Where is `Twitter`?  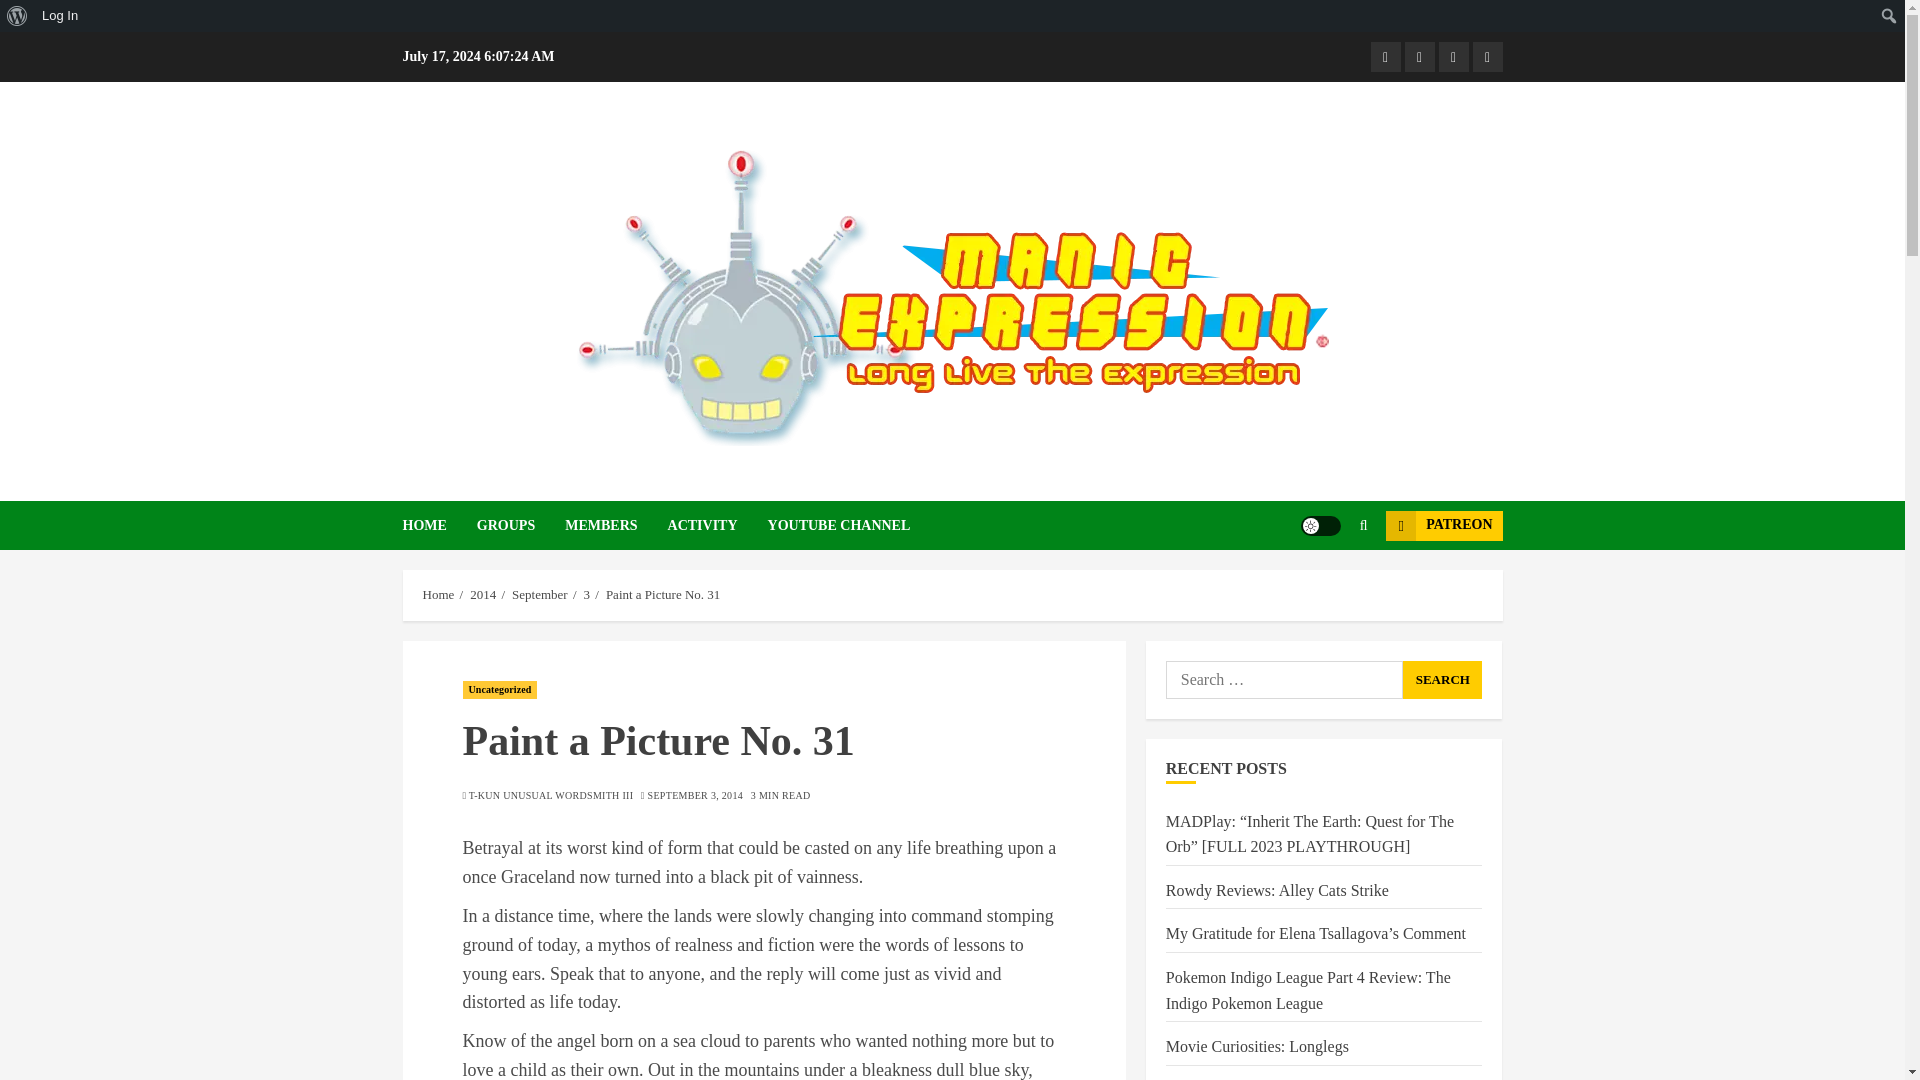
Twitter is located at coordinates (1486, 57).